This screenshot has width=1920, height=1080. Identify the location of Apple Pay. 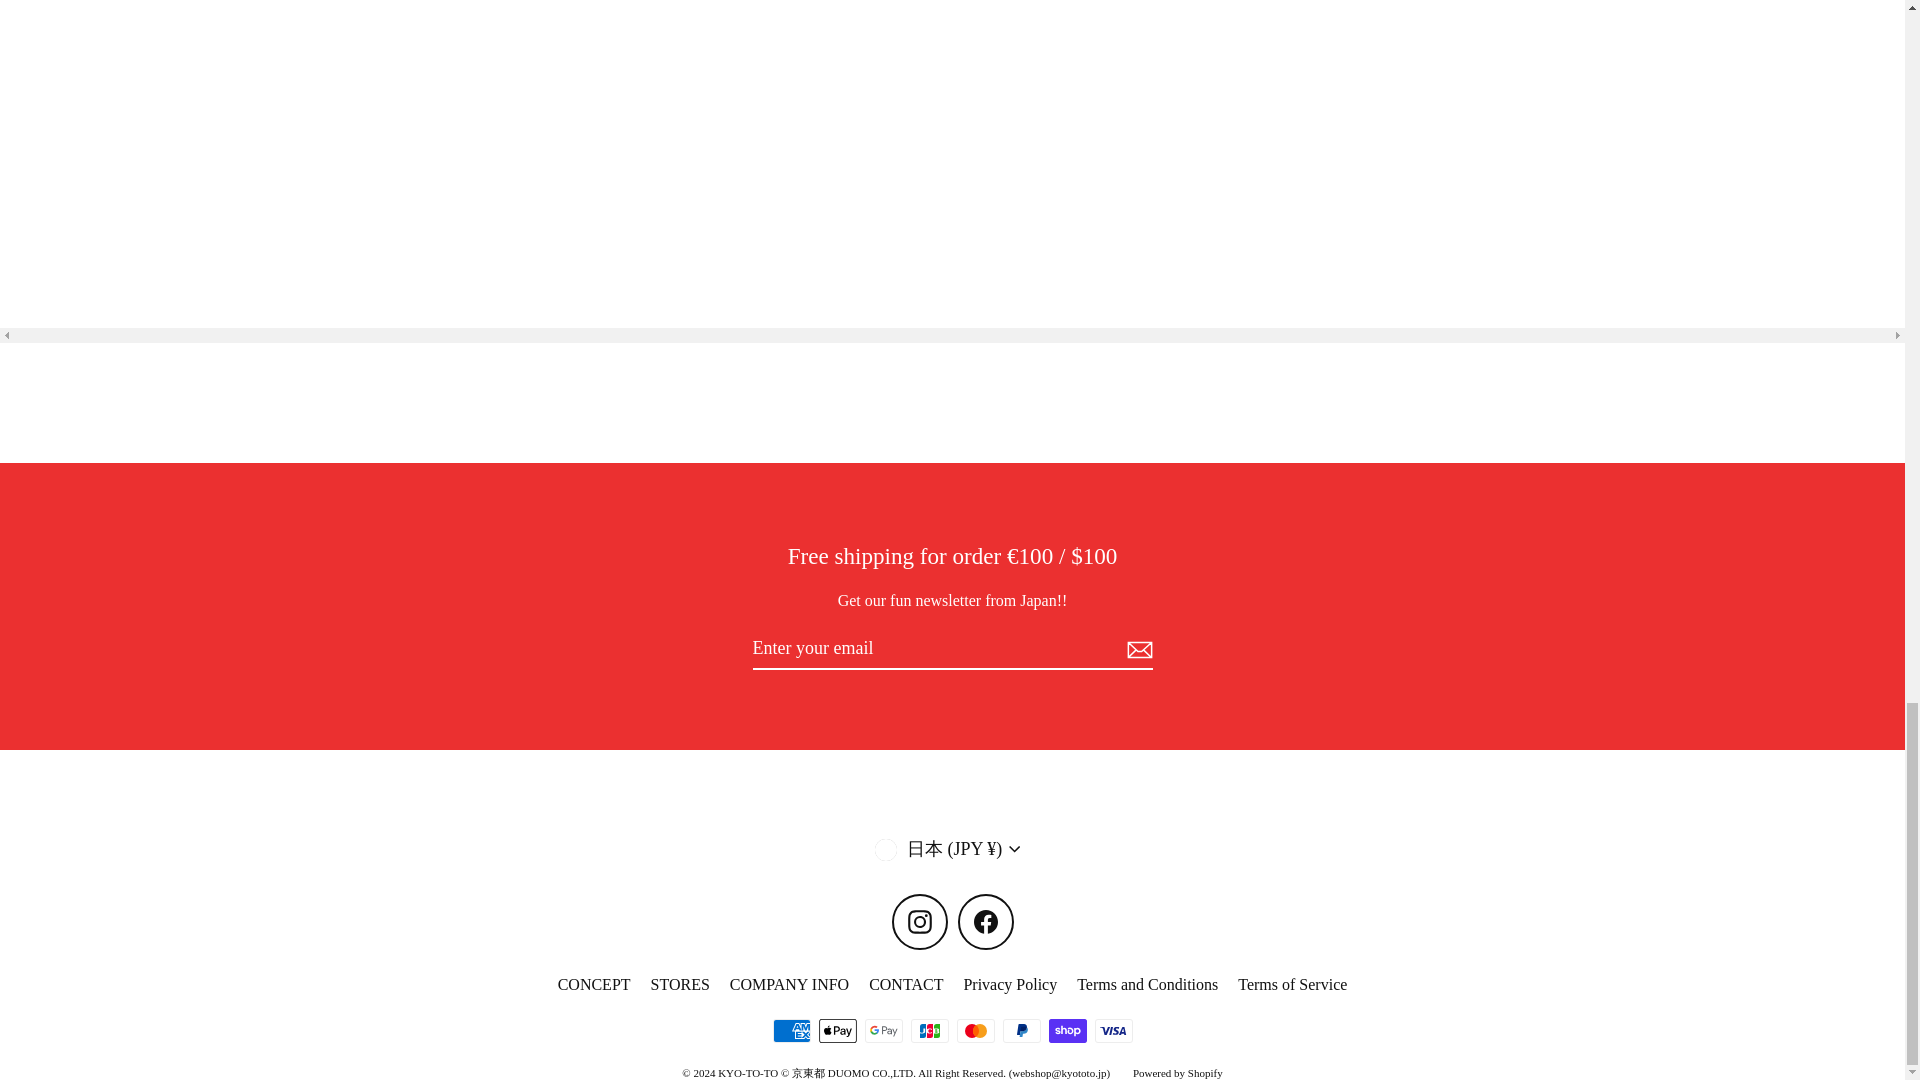
(836, 1031).